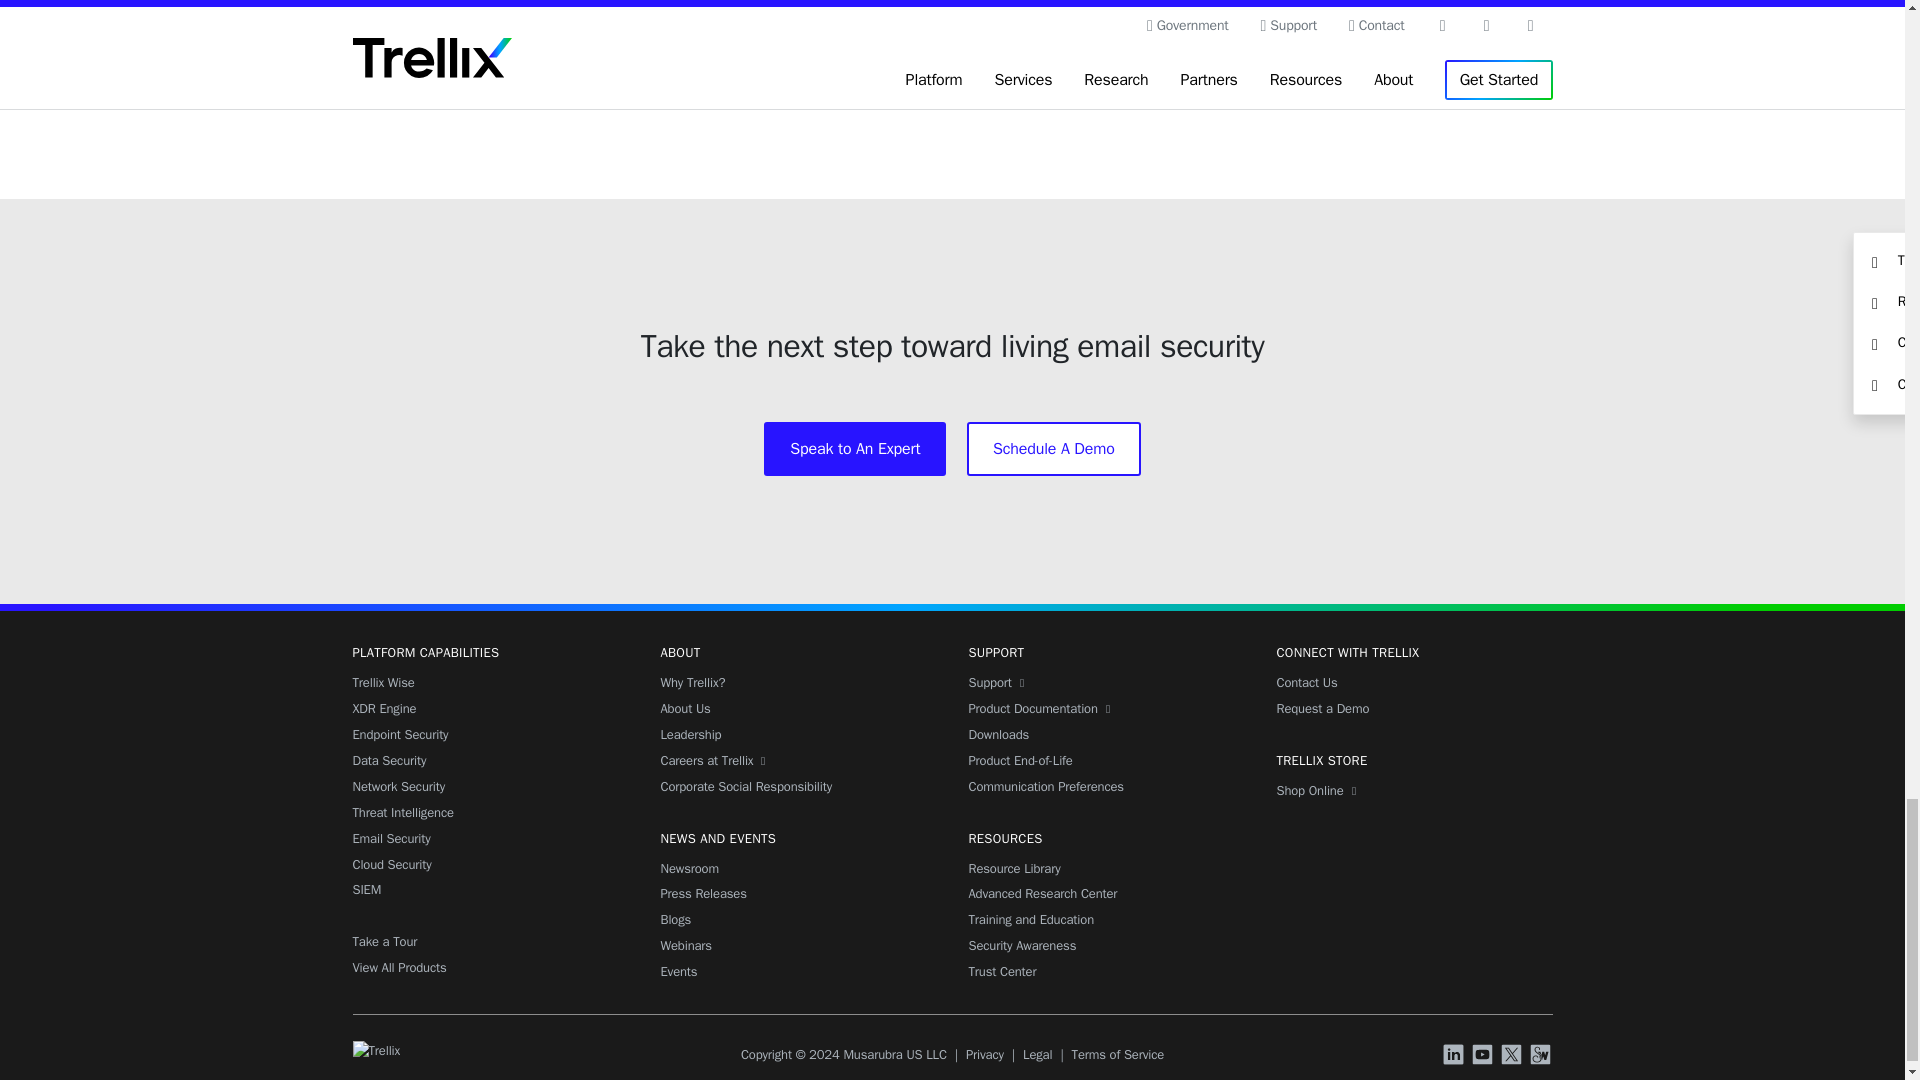 This screenshot has height=1080, width=1920. What do you see at coordinates (375, 1050) in the screenshot?
I see `Trellix` at bounding box center [375, 1050].